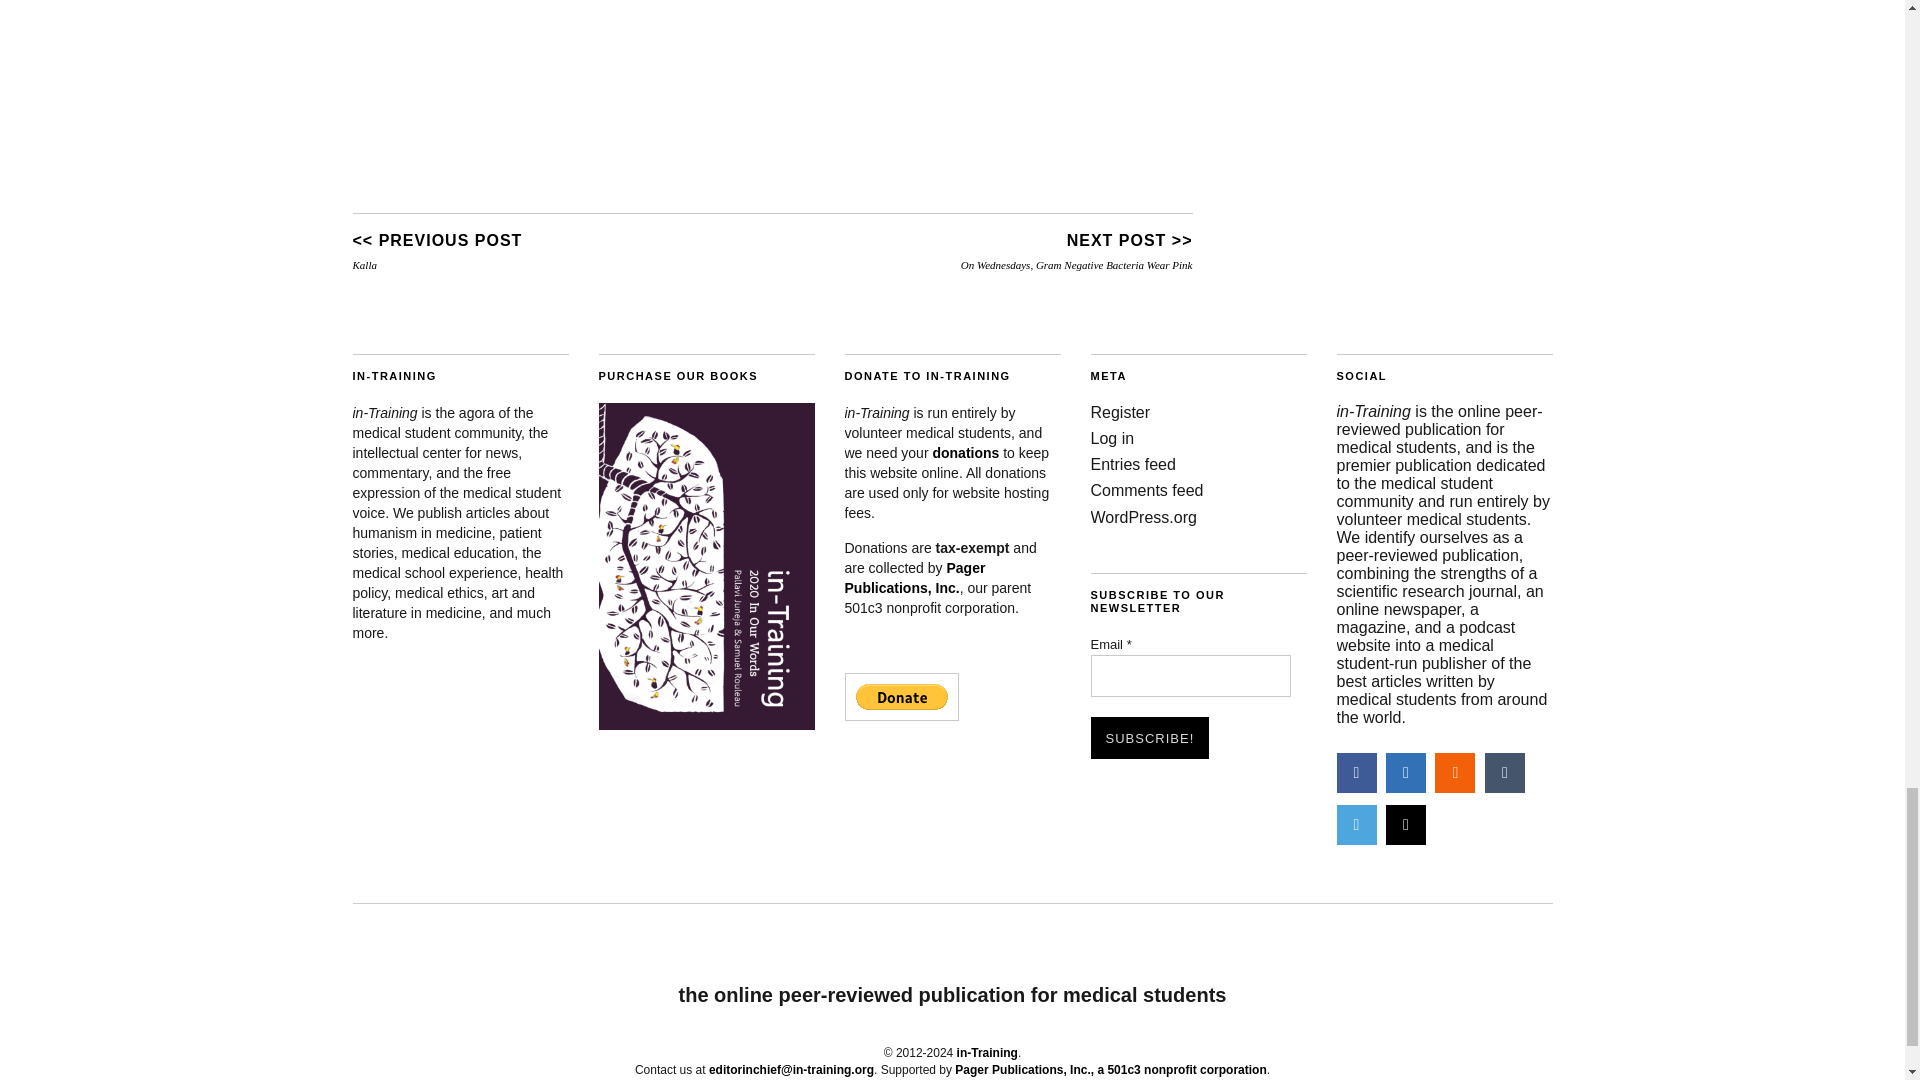  Describe the element at coordinates (1504, 772) in the screenshot. I see `tumblr` at that location.